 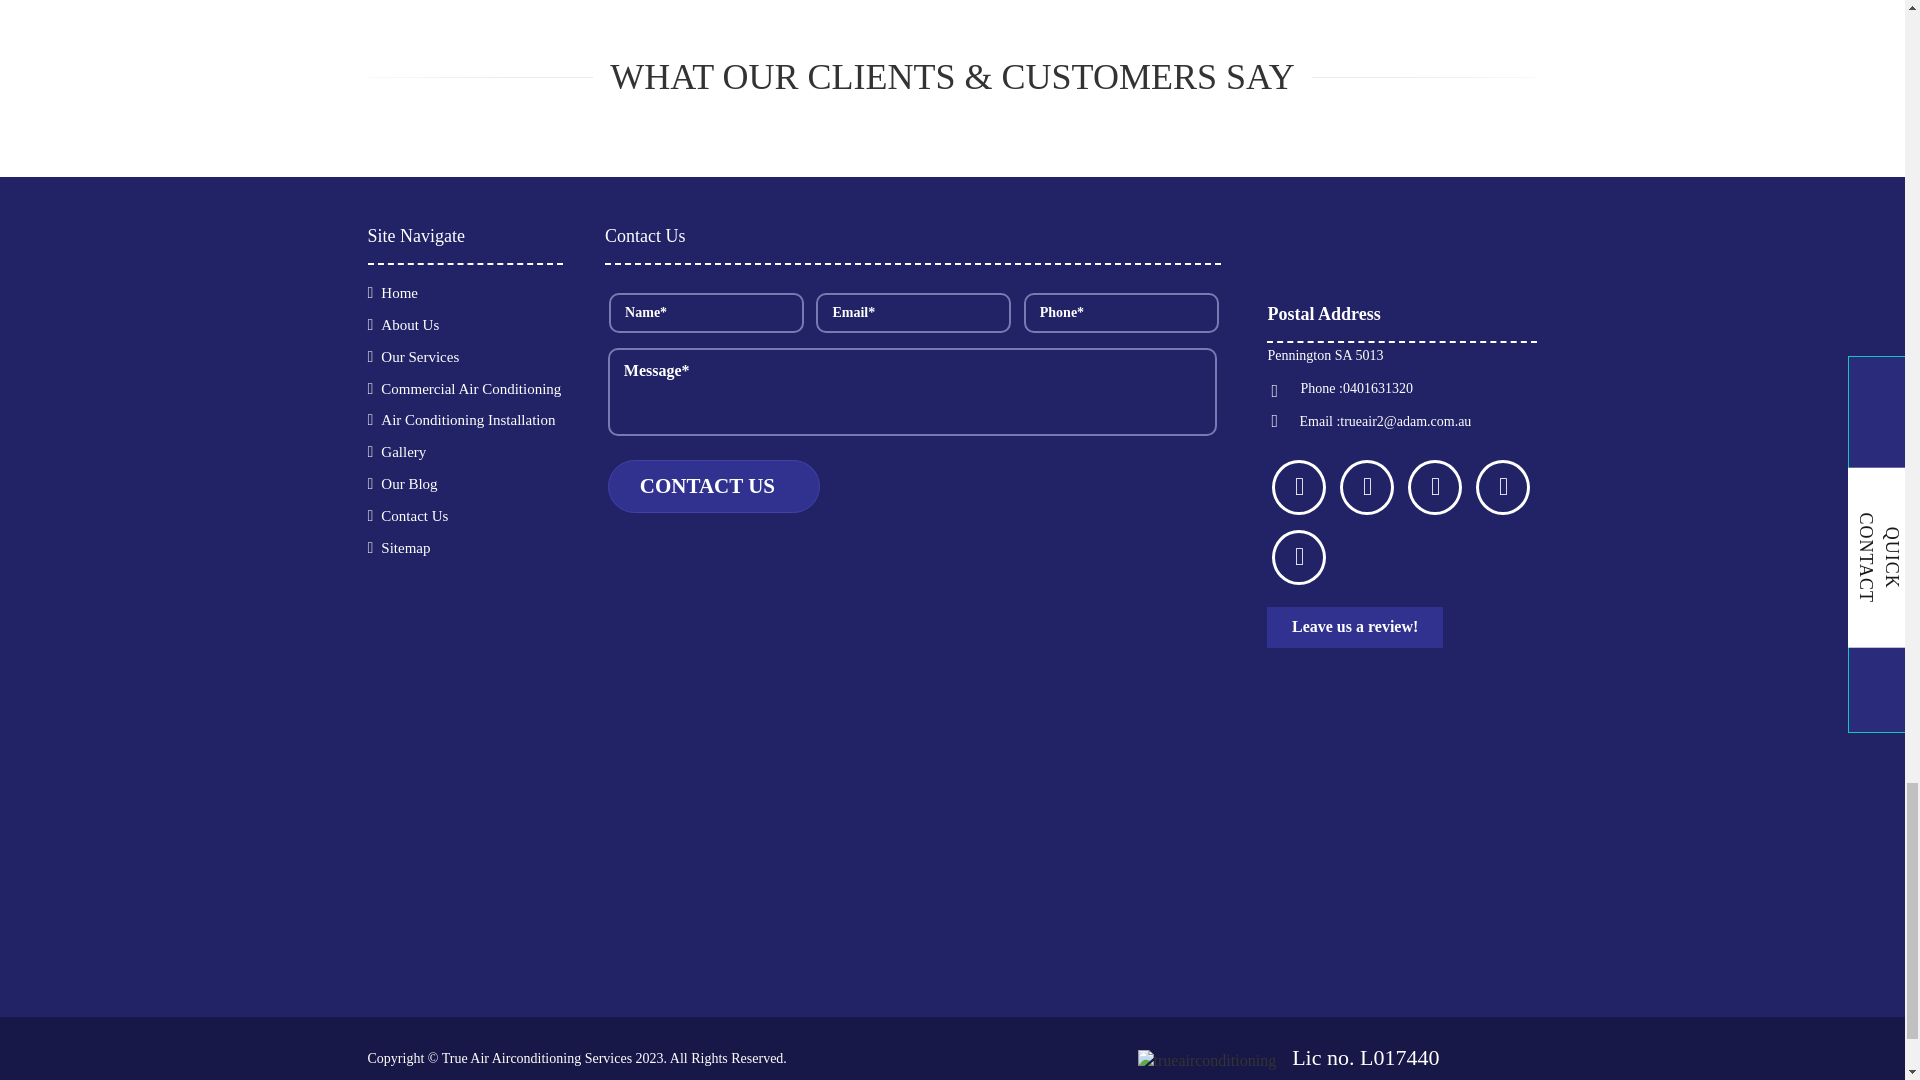 I want to click on Home, so click(x=395, y=293).